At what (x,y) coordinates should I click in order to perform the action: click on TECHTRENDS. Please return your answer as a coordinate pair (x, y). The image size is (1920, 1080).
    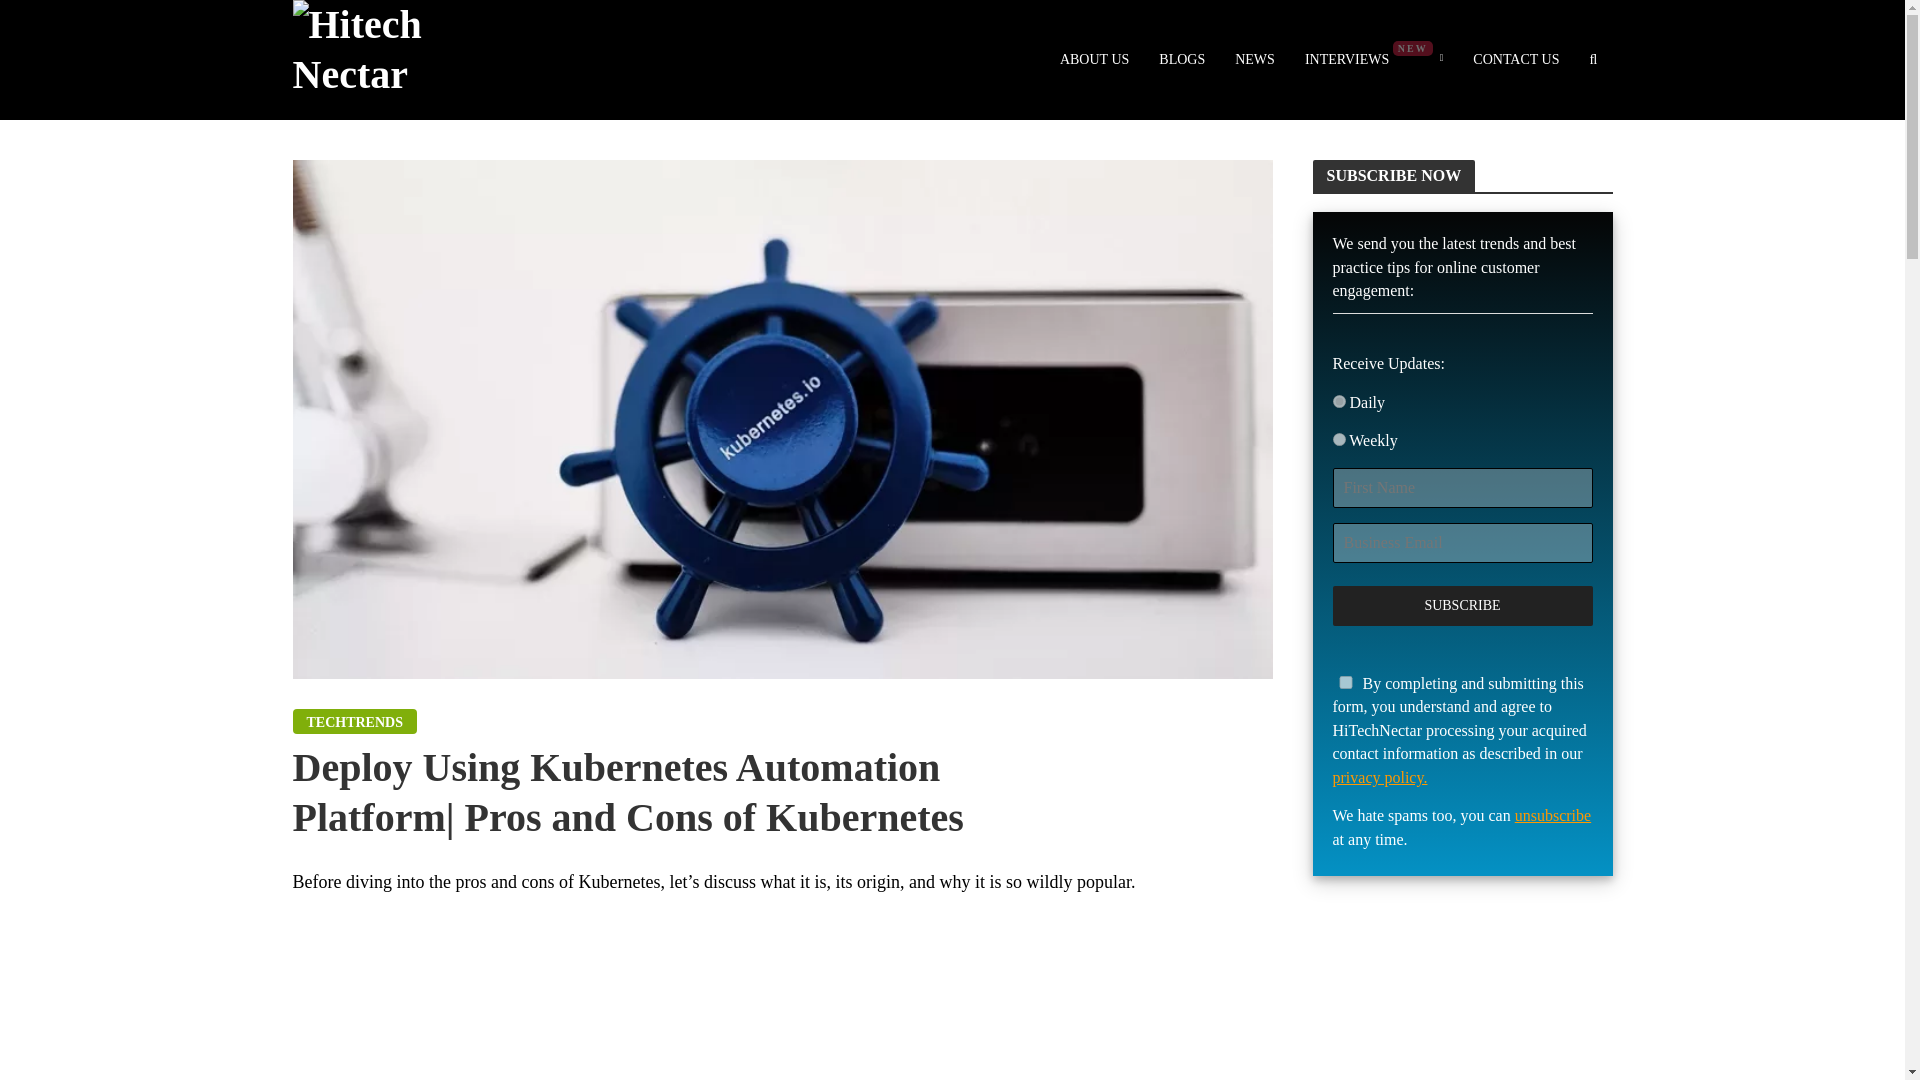
    Looking at the image, I should click on (354, 721).